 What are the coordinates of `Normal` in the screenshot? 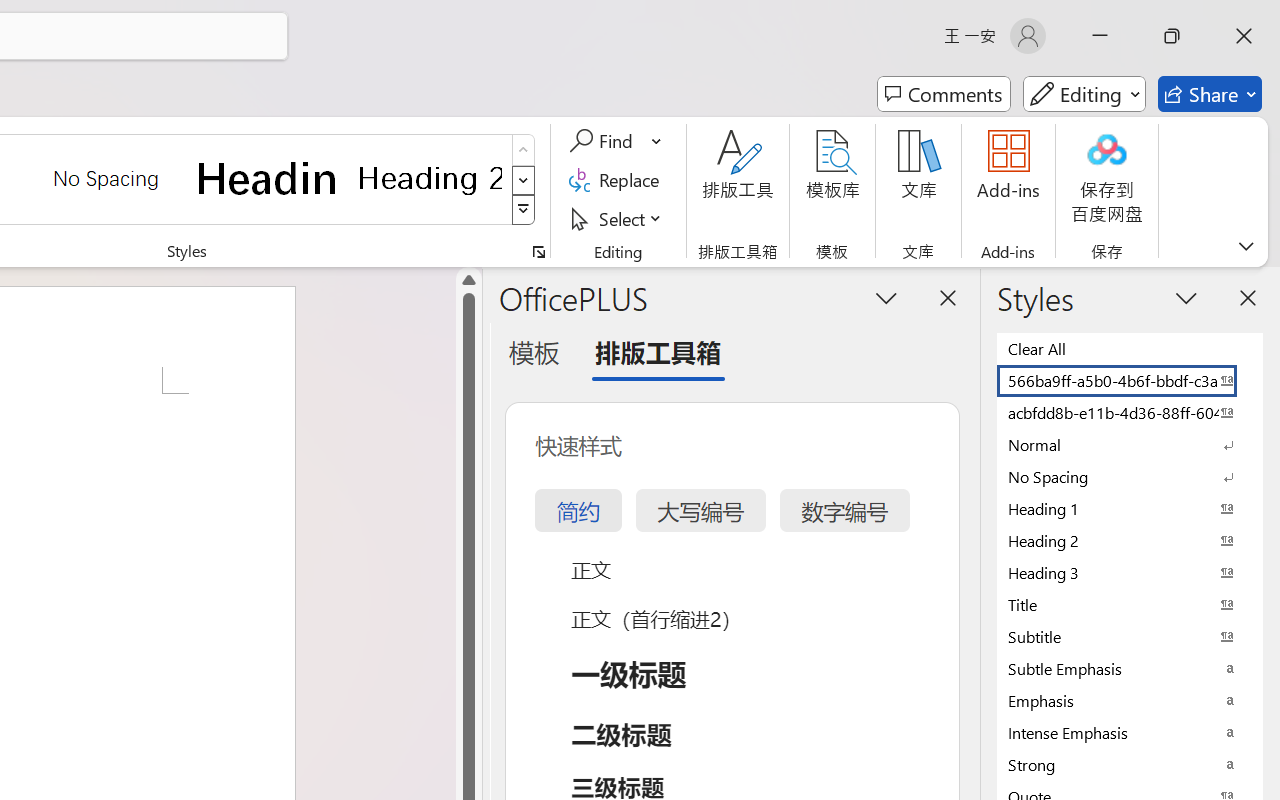 It's located at (1130, 444).